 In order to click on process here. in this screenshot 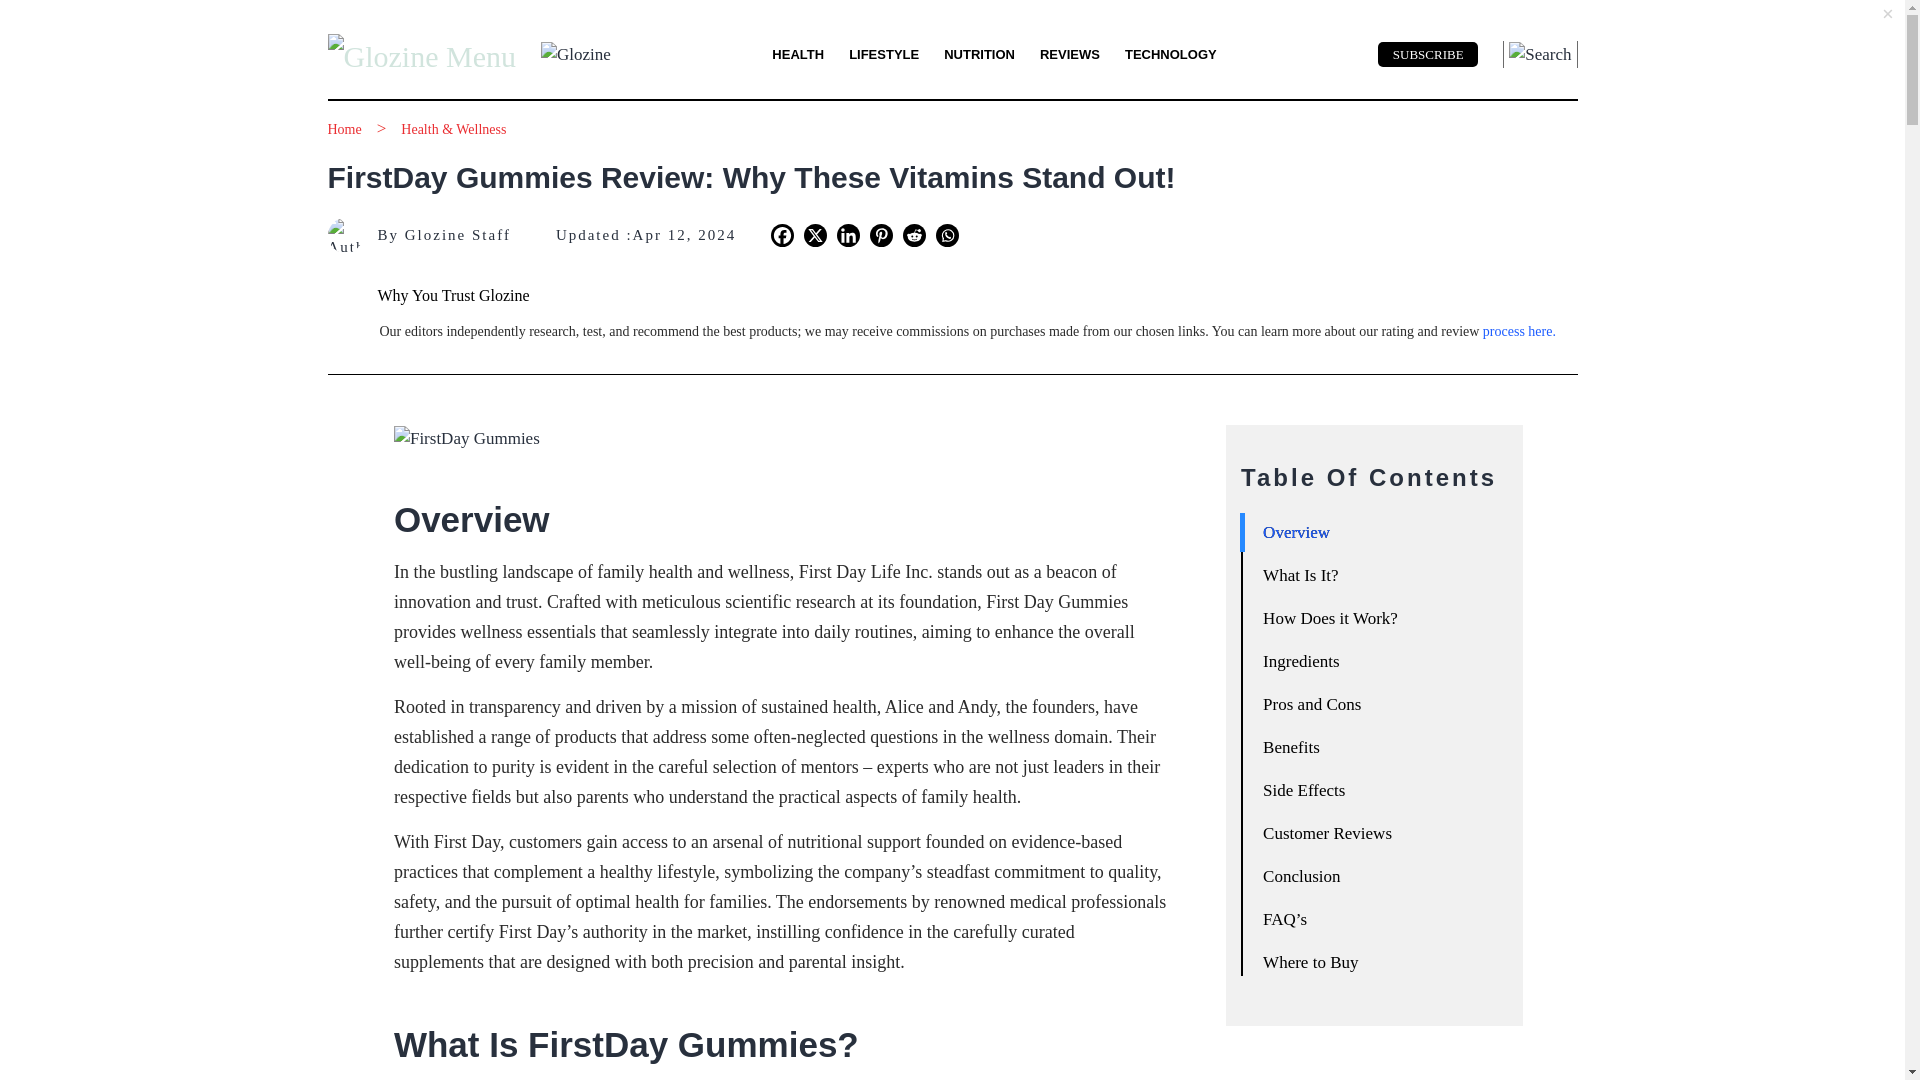, I will do `click(1518, 332)`.